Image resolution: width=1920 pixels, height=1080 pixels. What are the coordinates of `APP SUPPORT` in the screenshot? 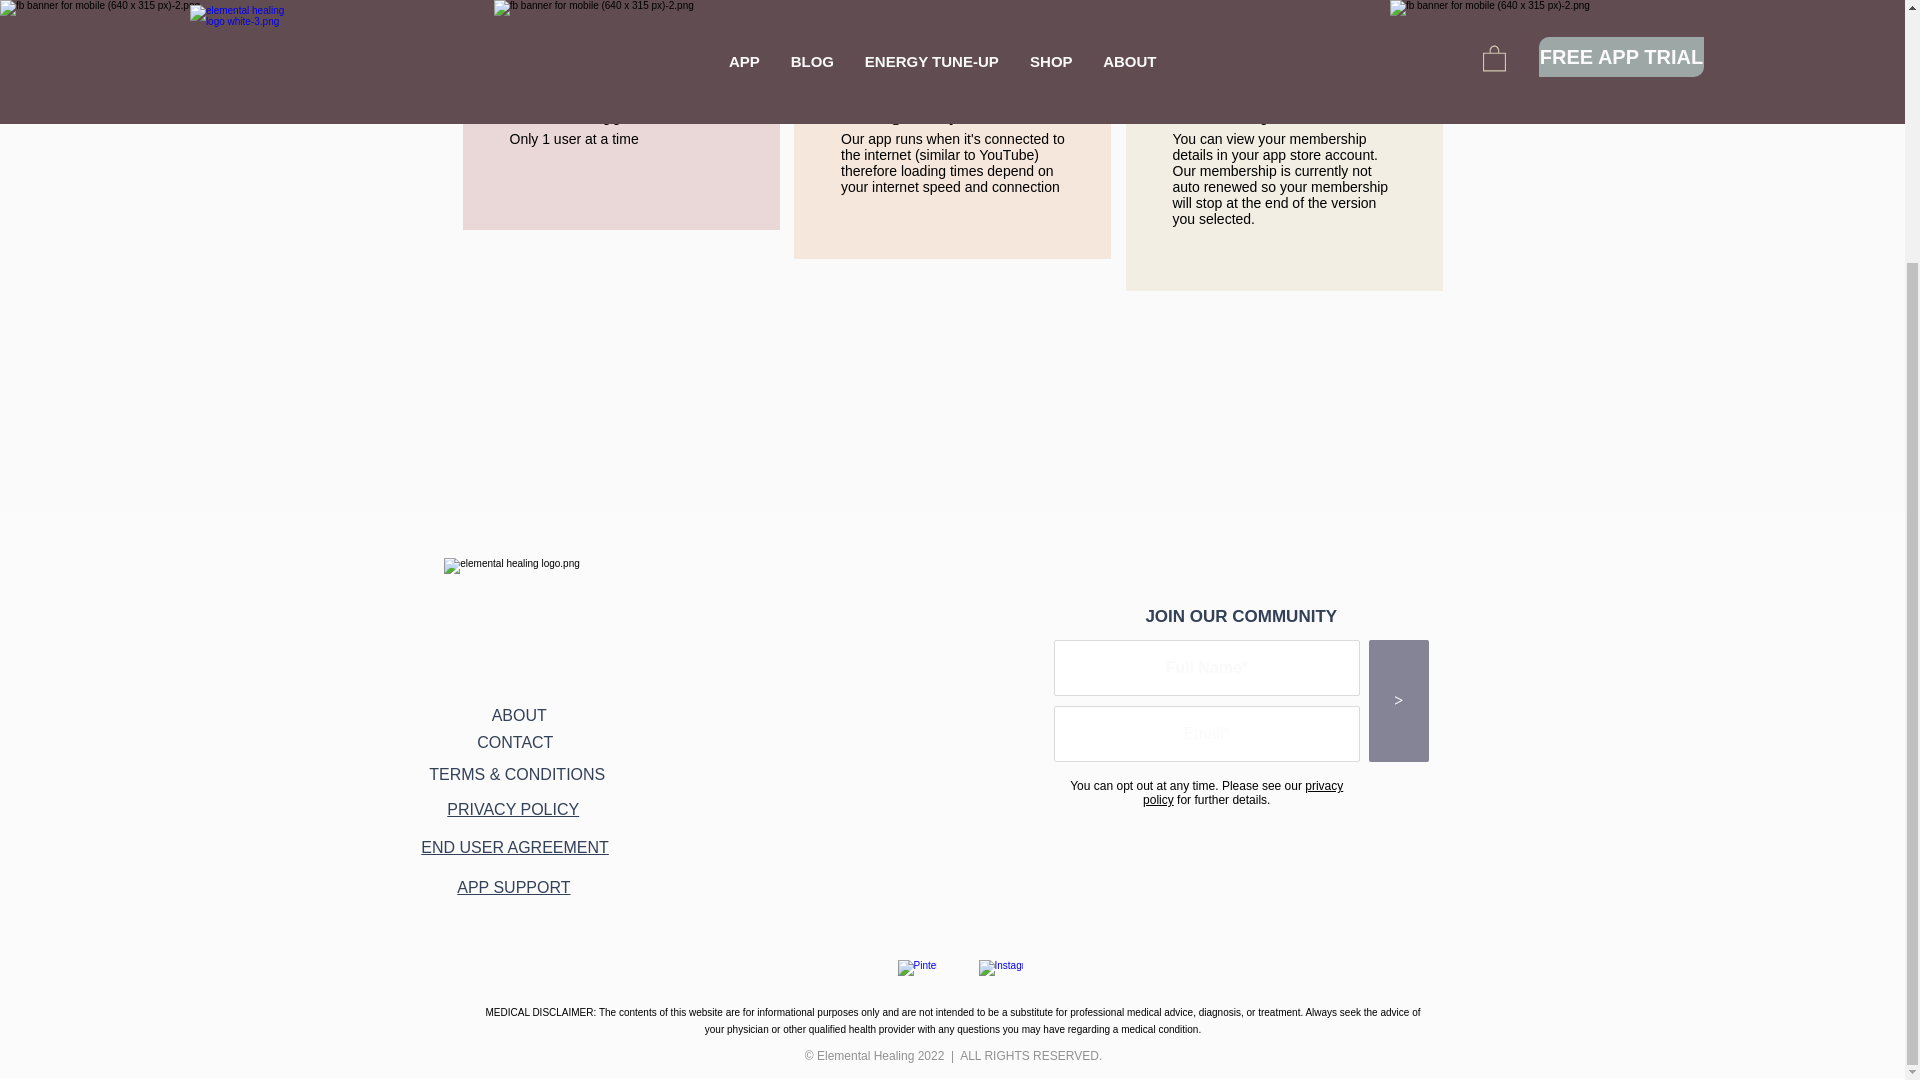 It's located at (513, 888).